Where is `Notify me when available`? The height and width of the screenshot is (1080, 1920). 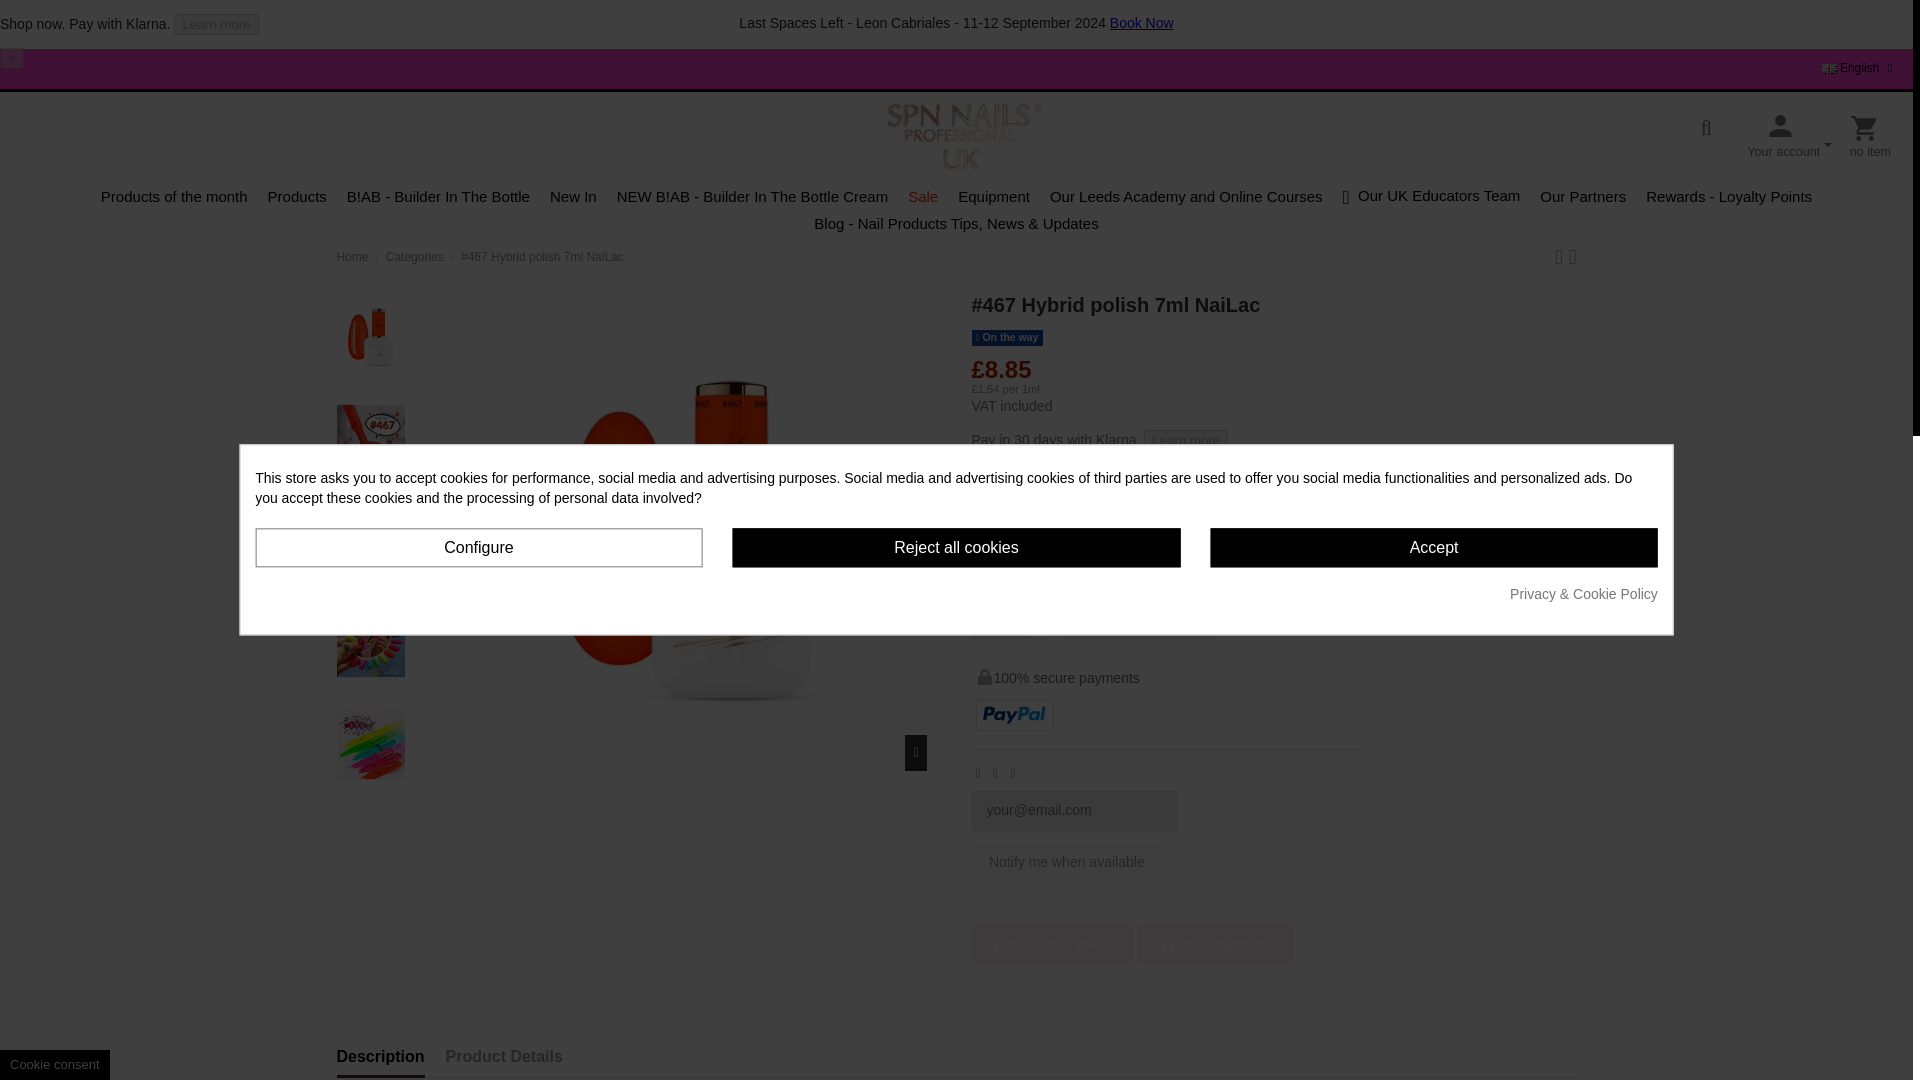
Notify me when available is located at coordinates (1067, 862).